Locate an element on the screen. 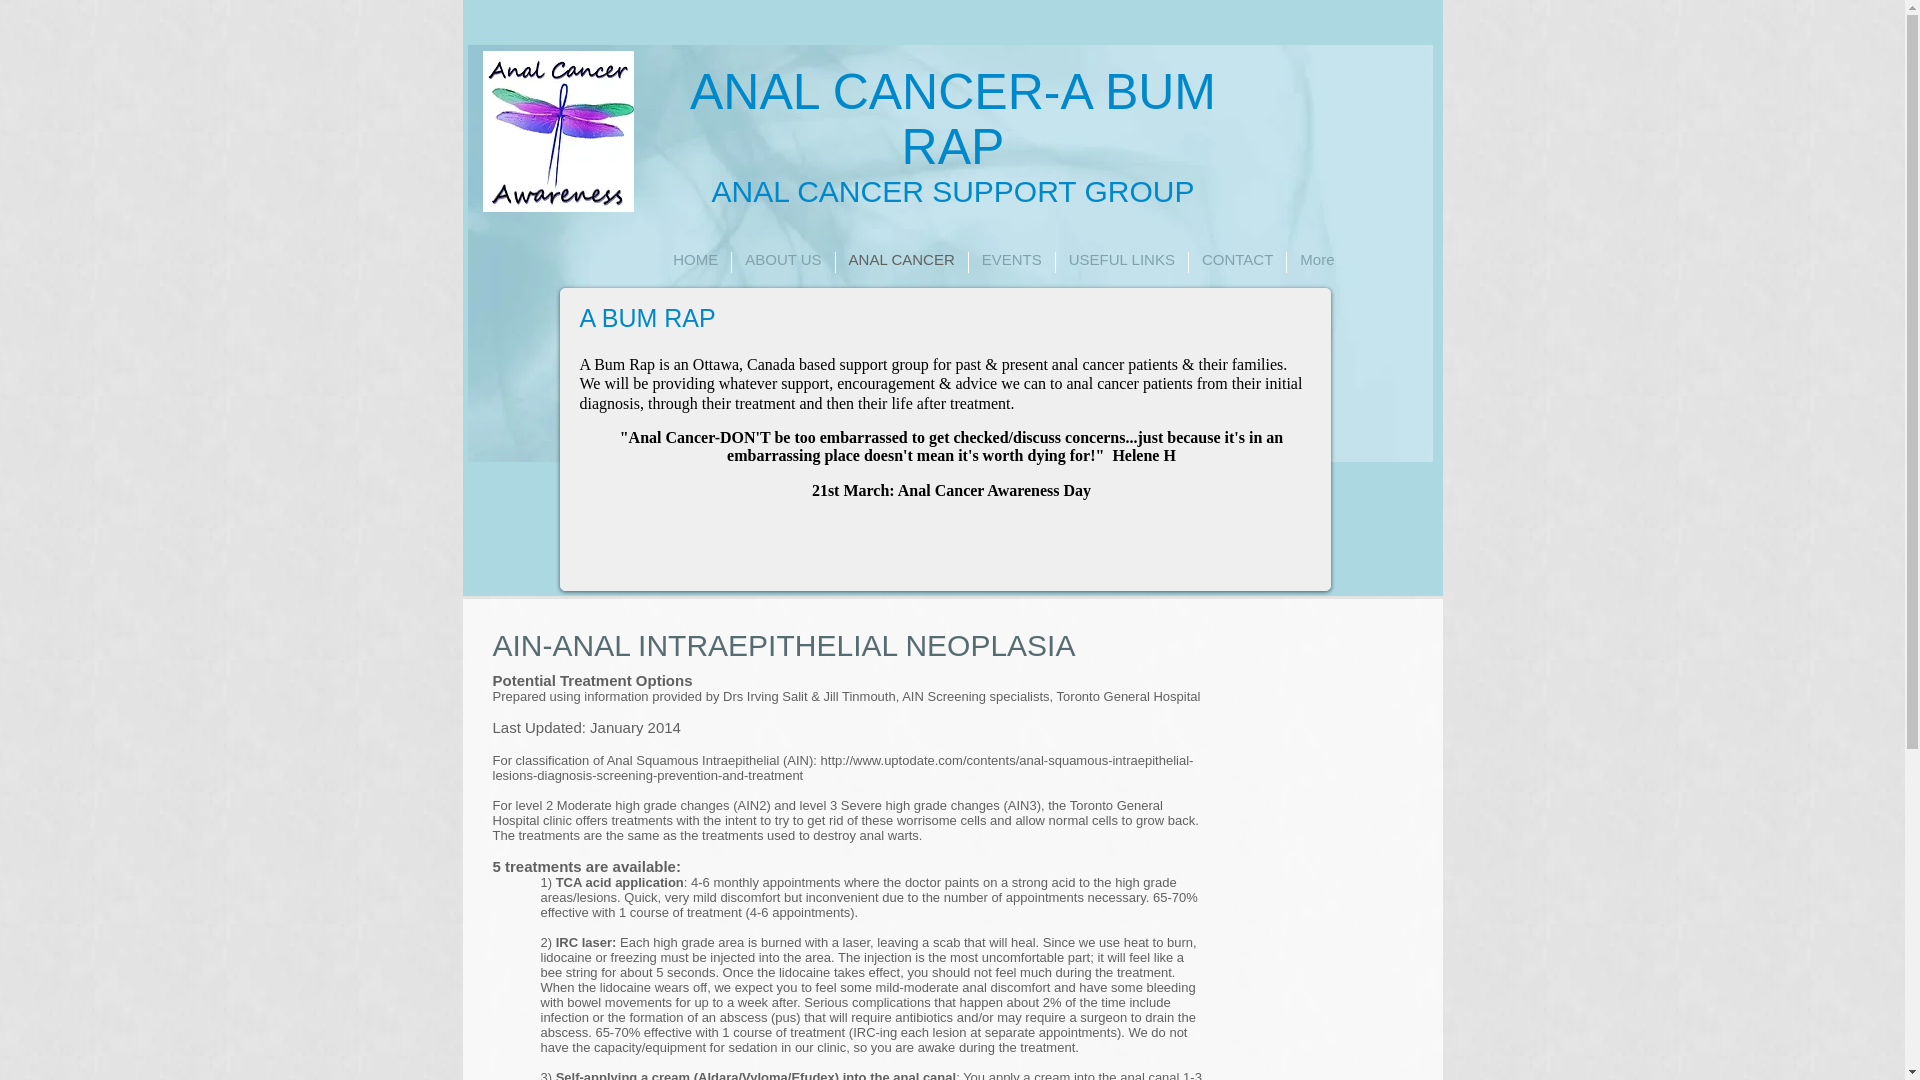 The width and height of the screenshot is (1920, 1080). ABOUT US is located at coordinates (782, 262).